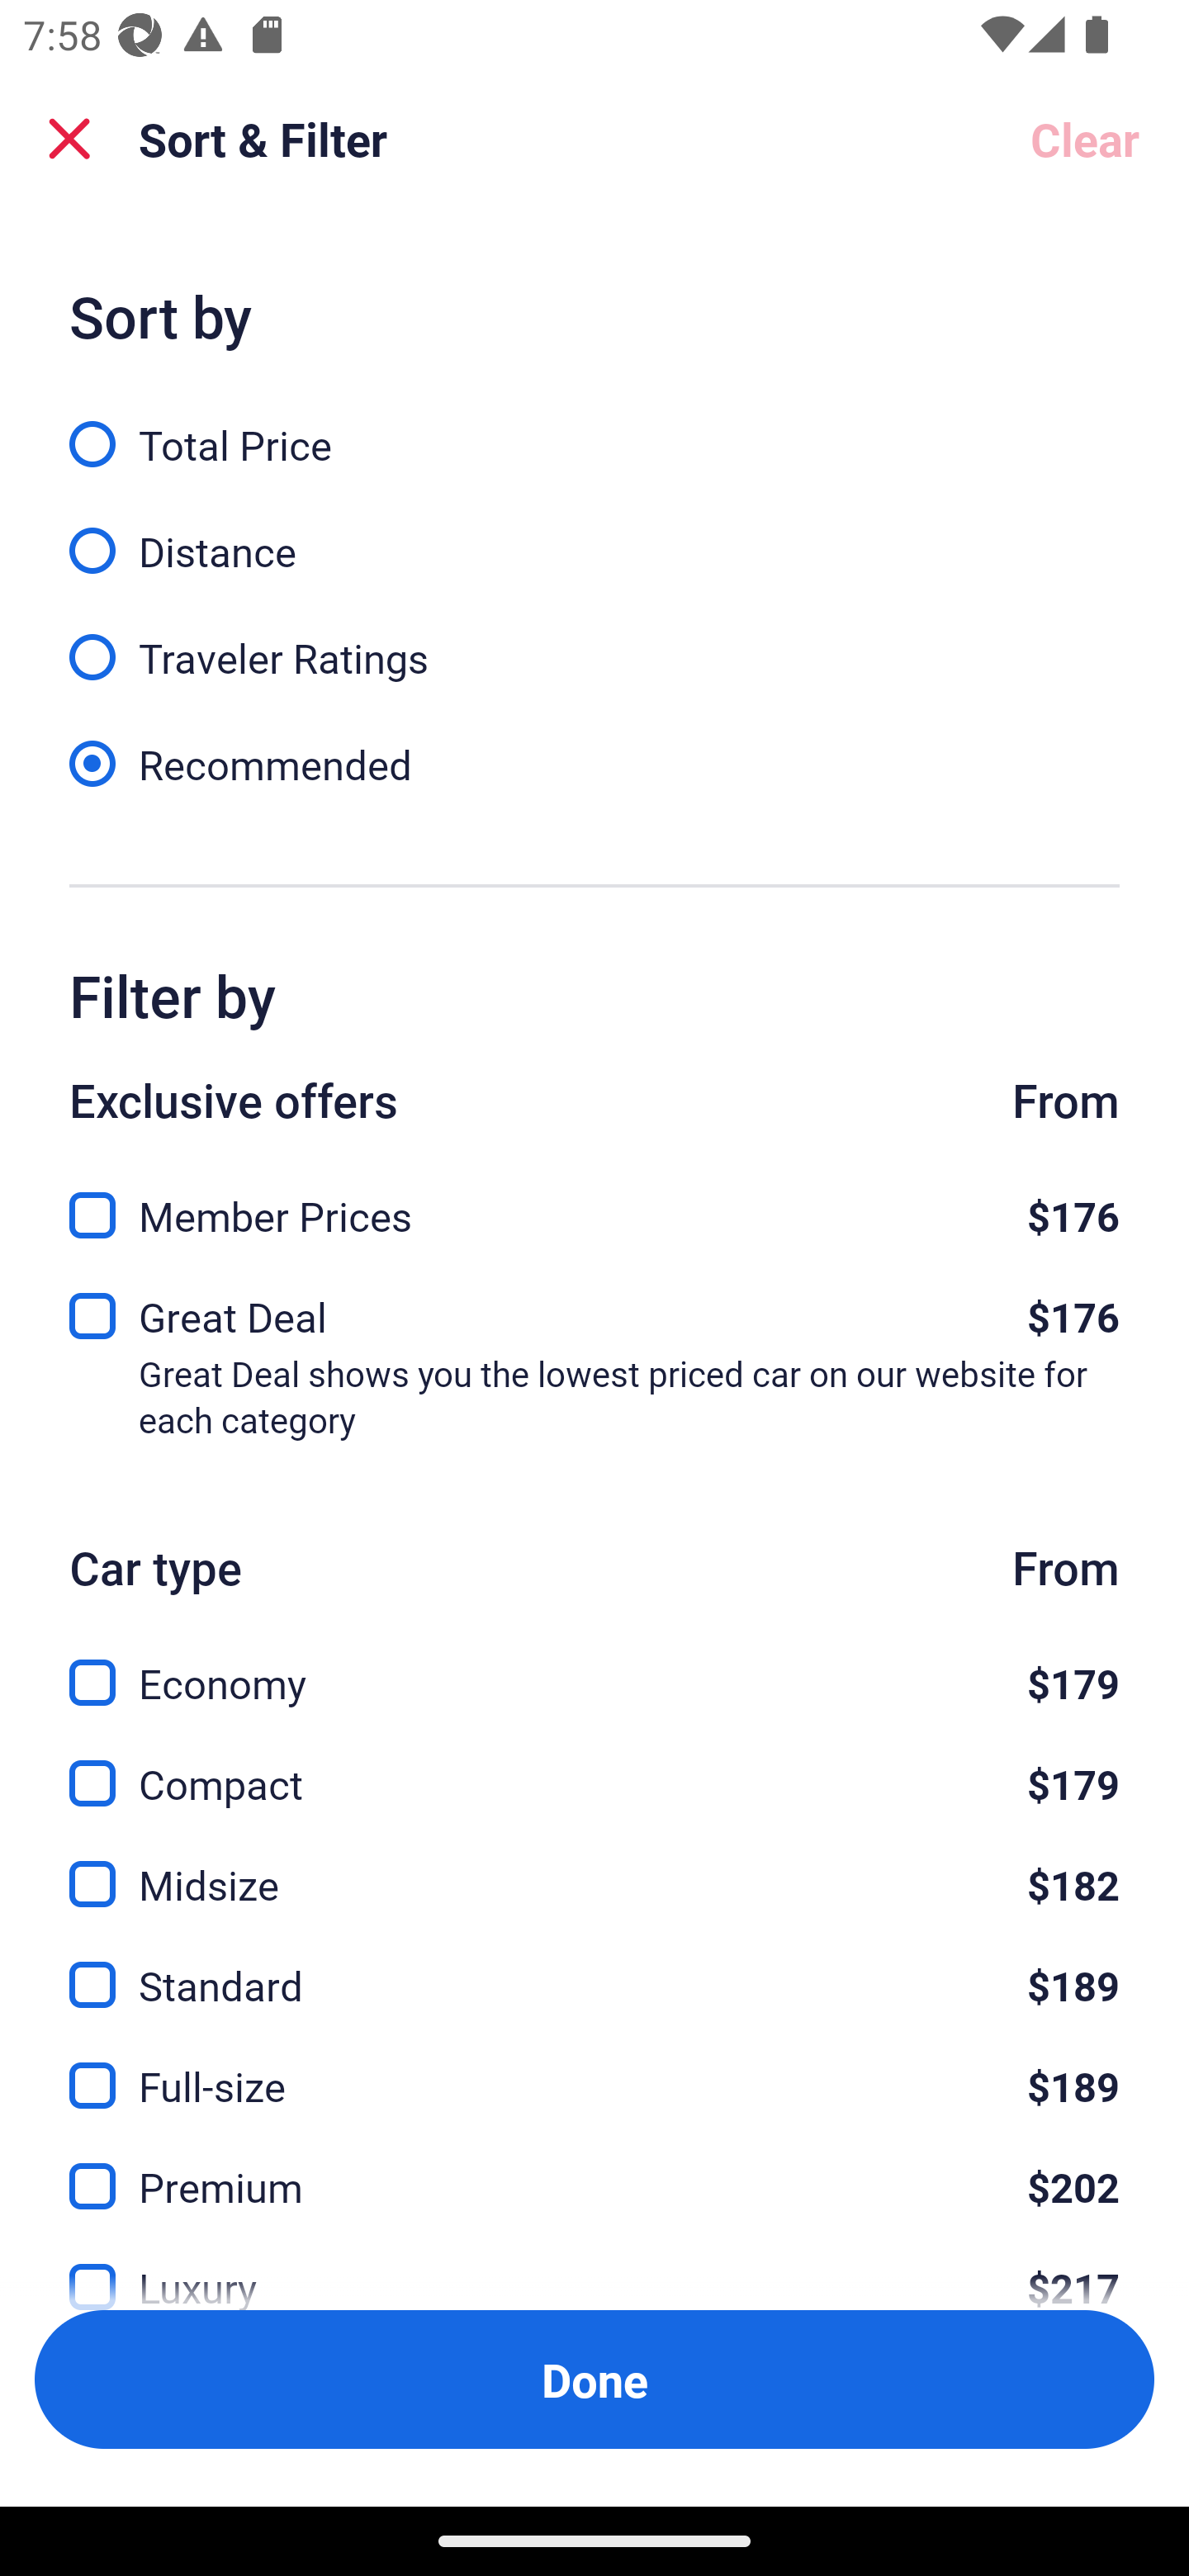 Image resolution: width=1189 pixels, height=2576 pixels. Describe the element at coordinates (594, 1664) in the screenshot. I see `Economy, $179 Economy $179` at that location.